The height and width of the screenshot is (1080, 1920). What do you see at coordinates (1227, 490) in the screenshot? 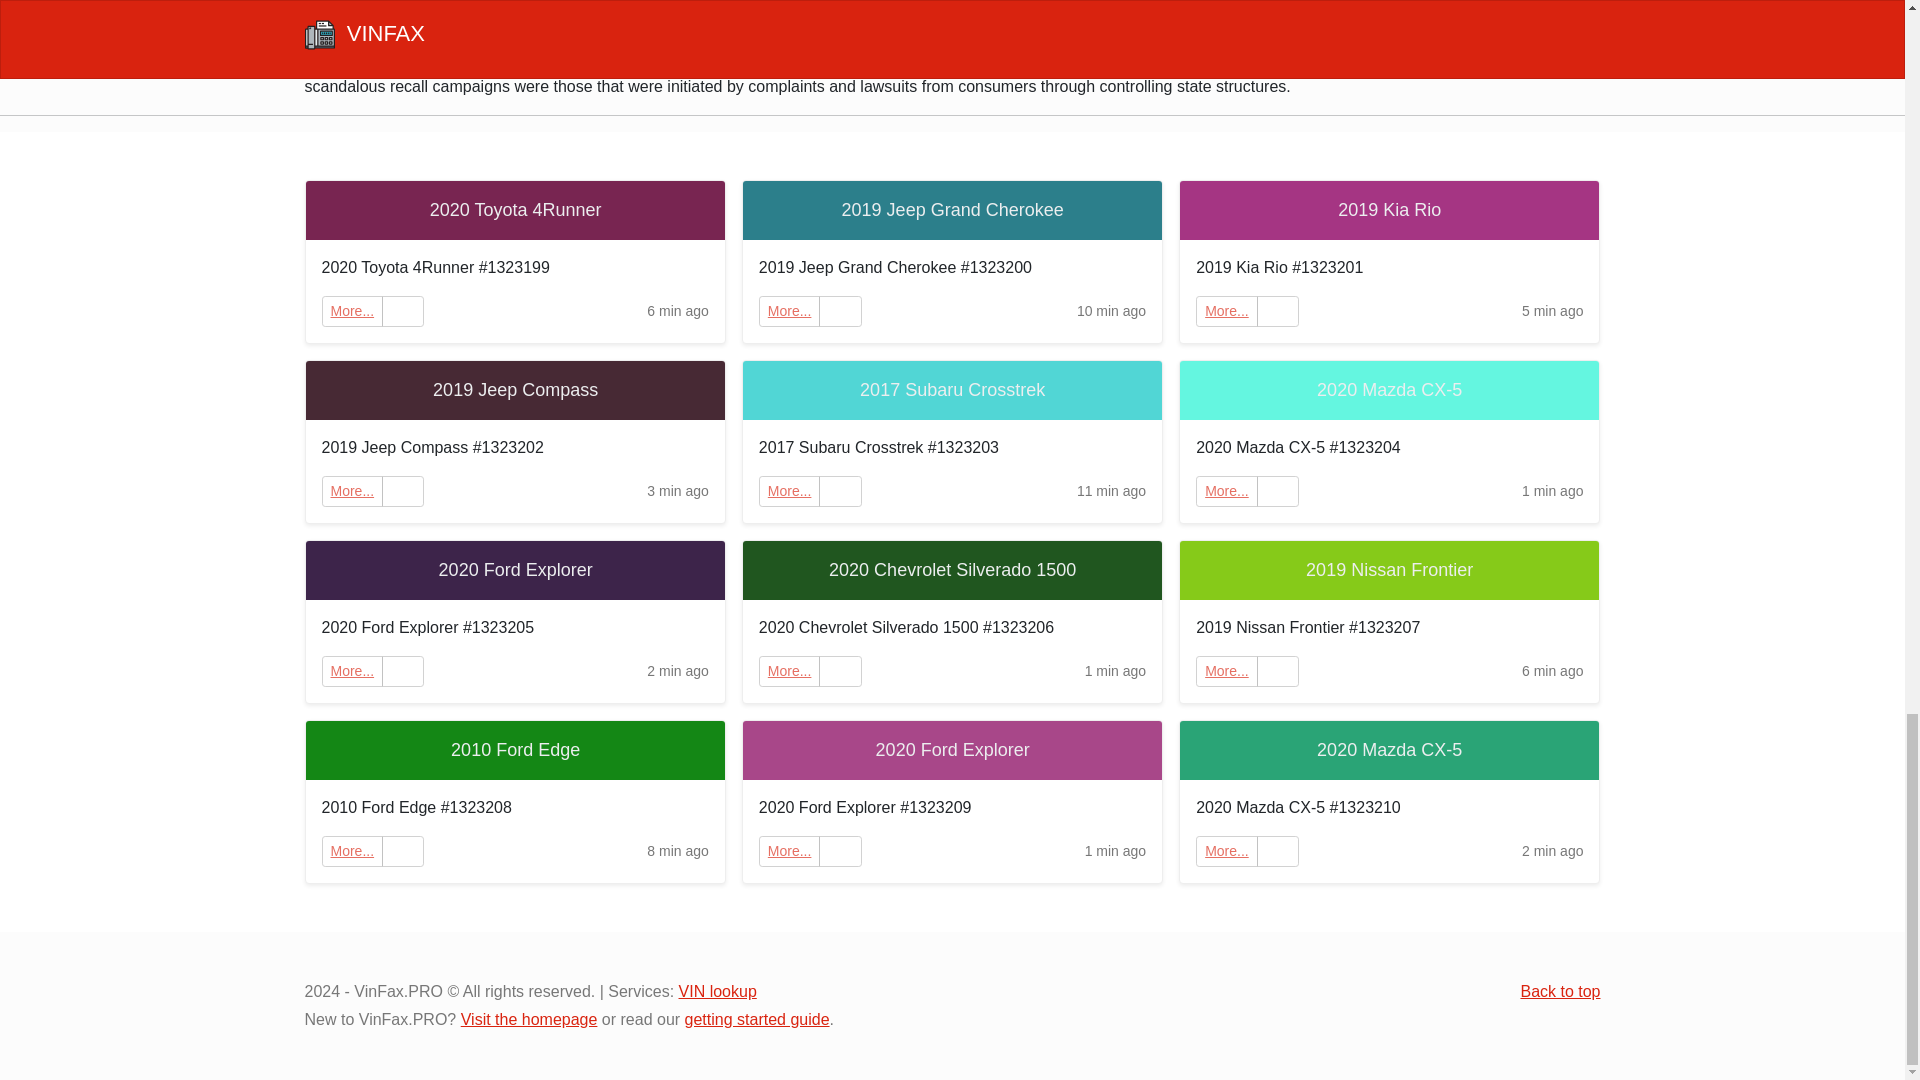
I see `More...` at bounding box center [1227, 490].